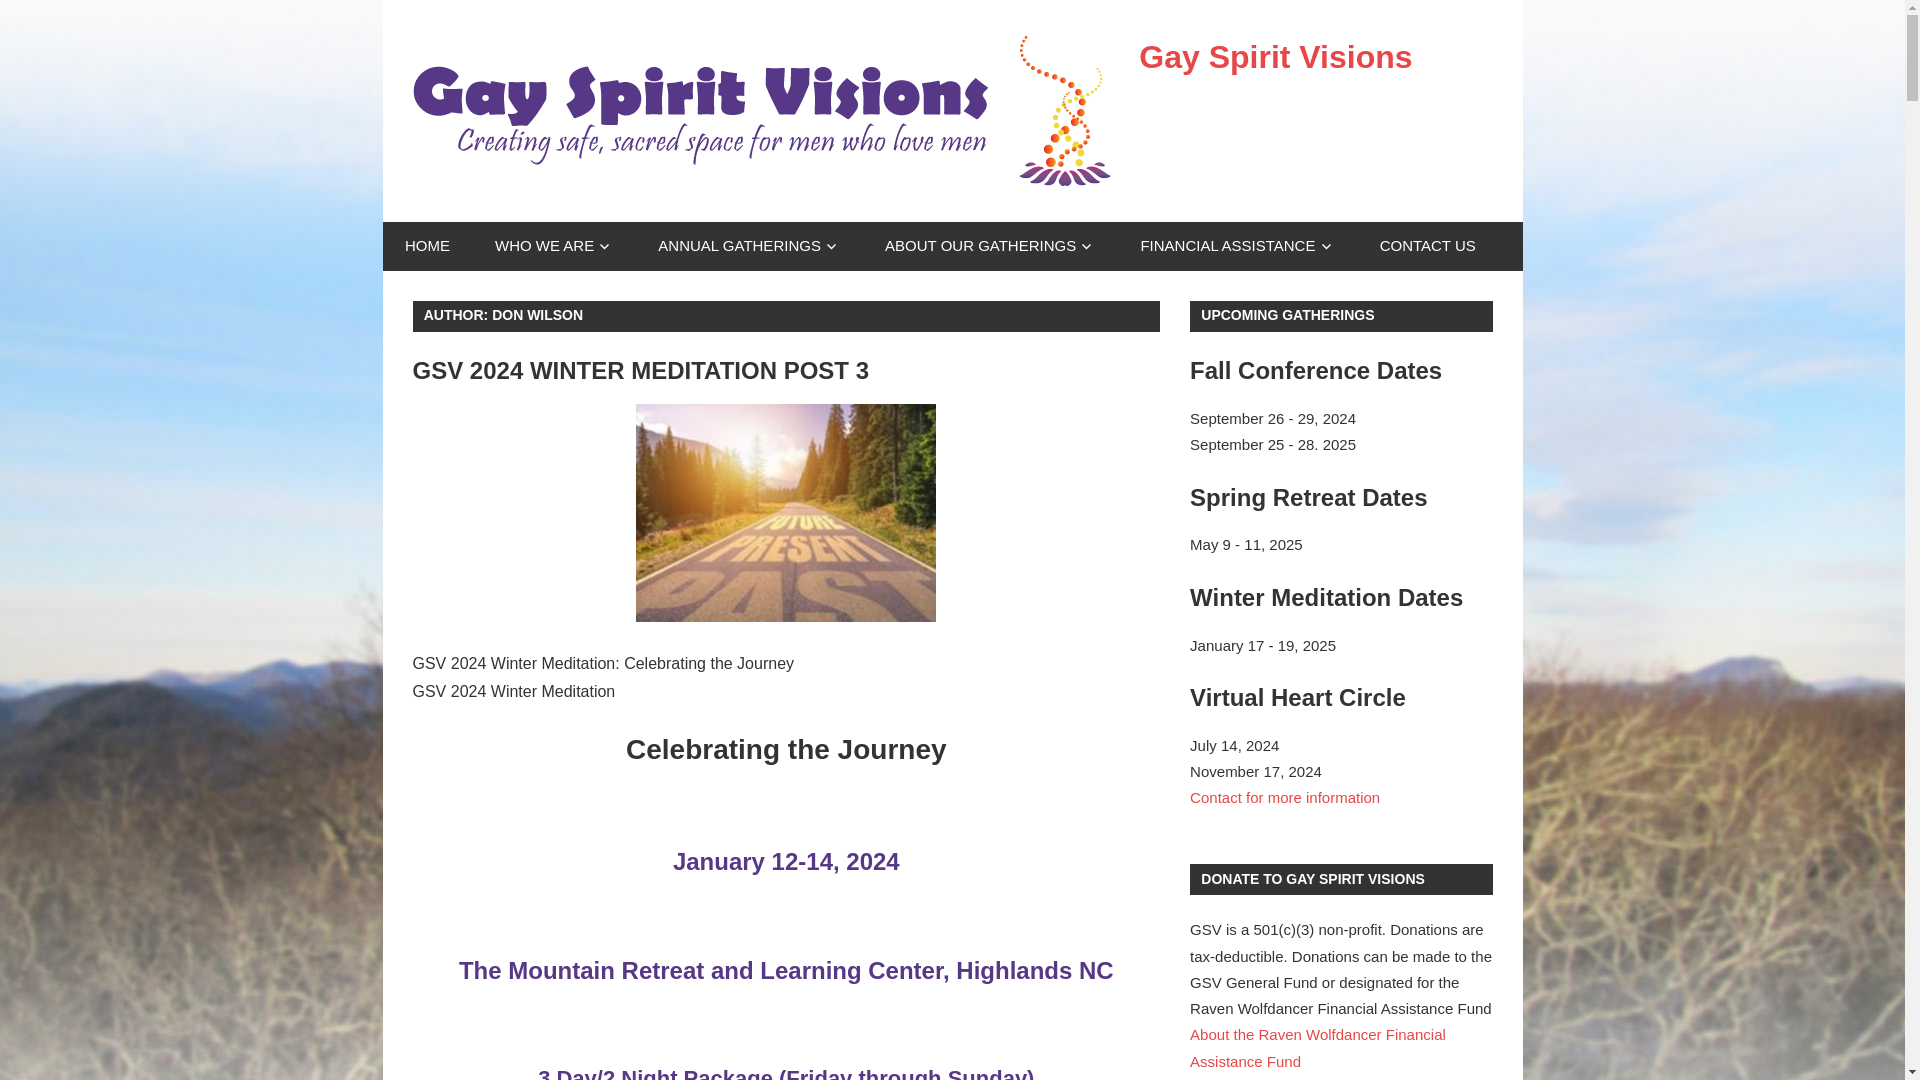  I want to click on CONTACT US, so click(1427, 246).